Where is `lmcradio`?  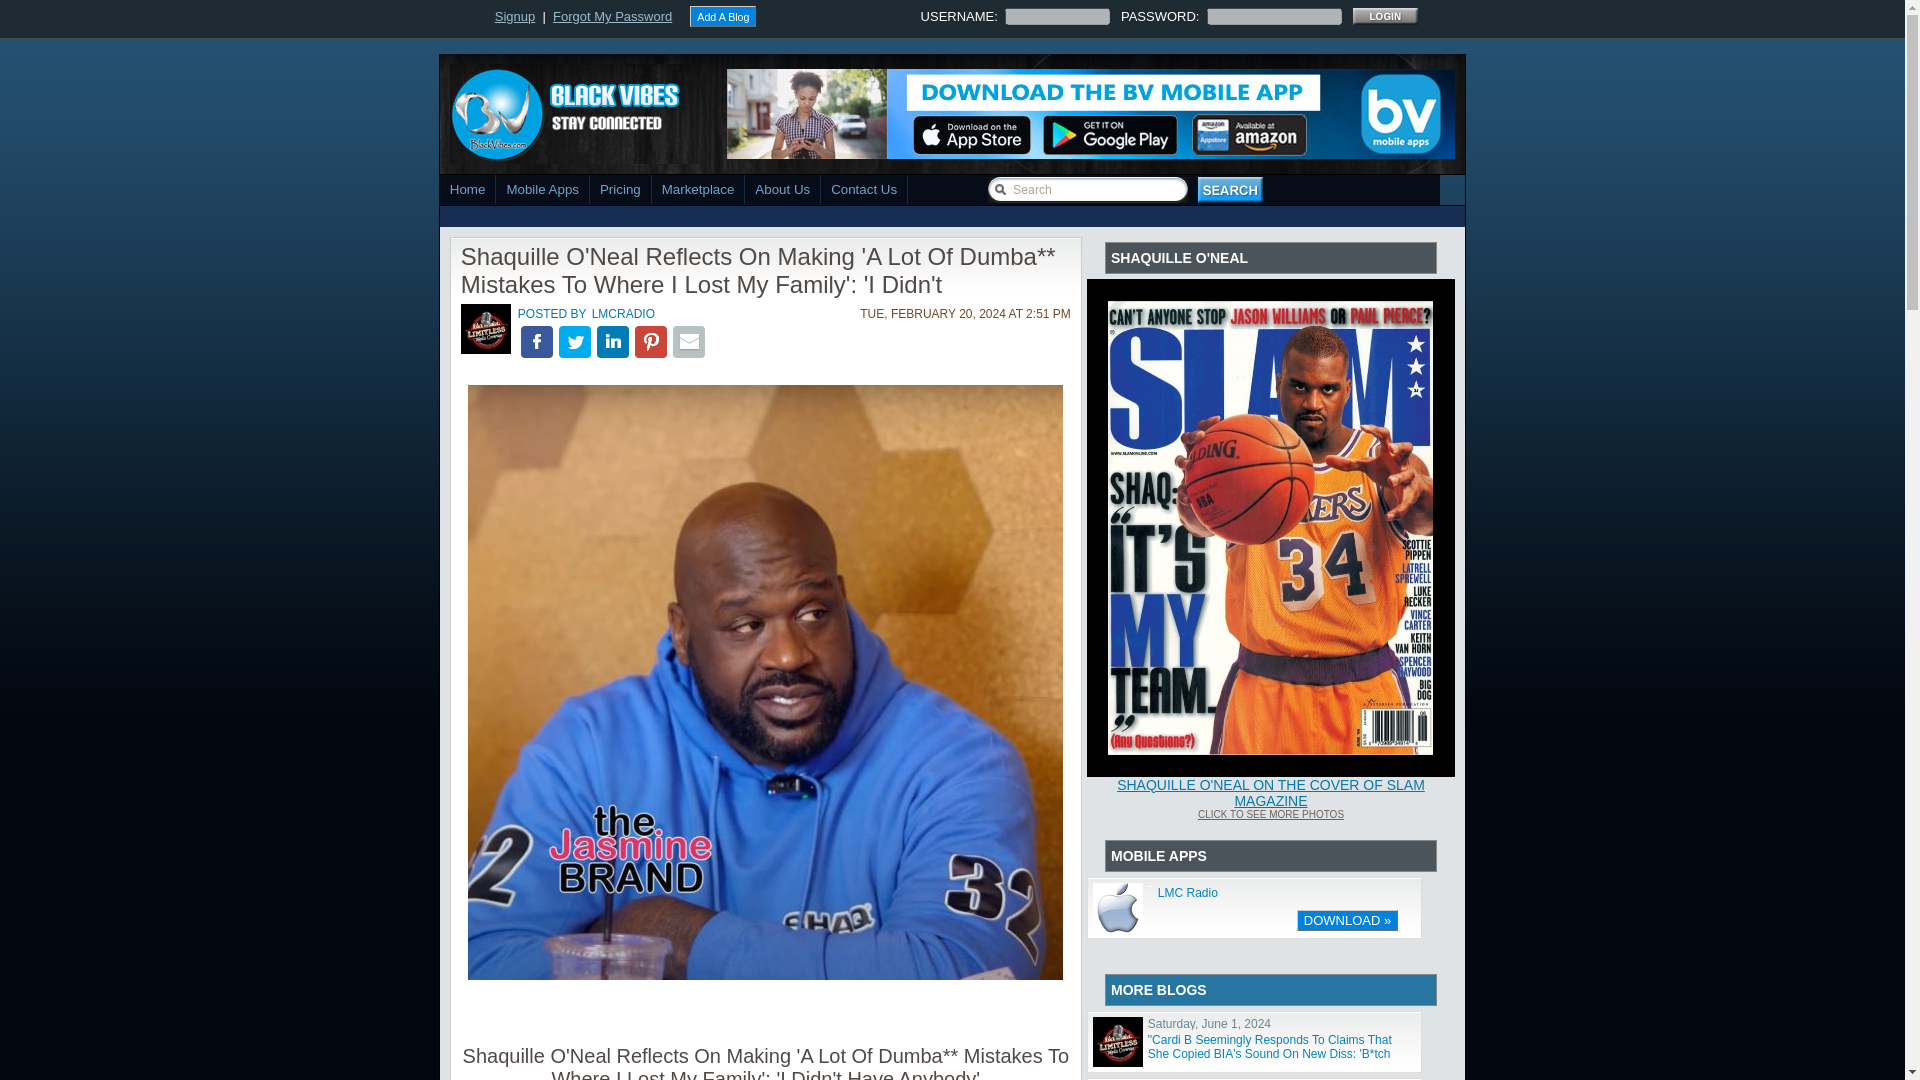 lmcradio is located at coordinates (485, 350).